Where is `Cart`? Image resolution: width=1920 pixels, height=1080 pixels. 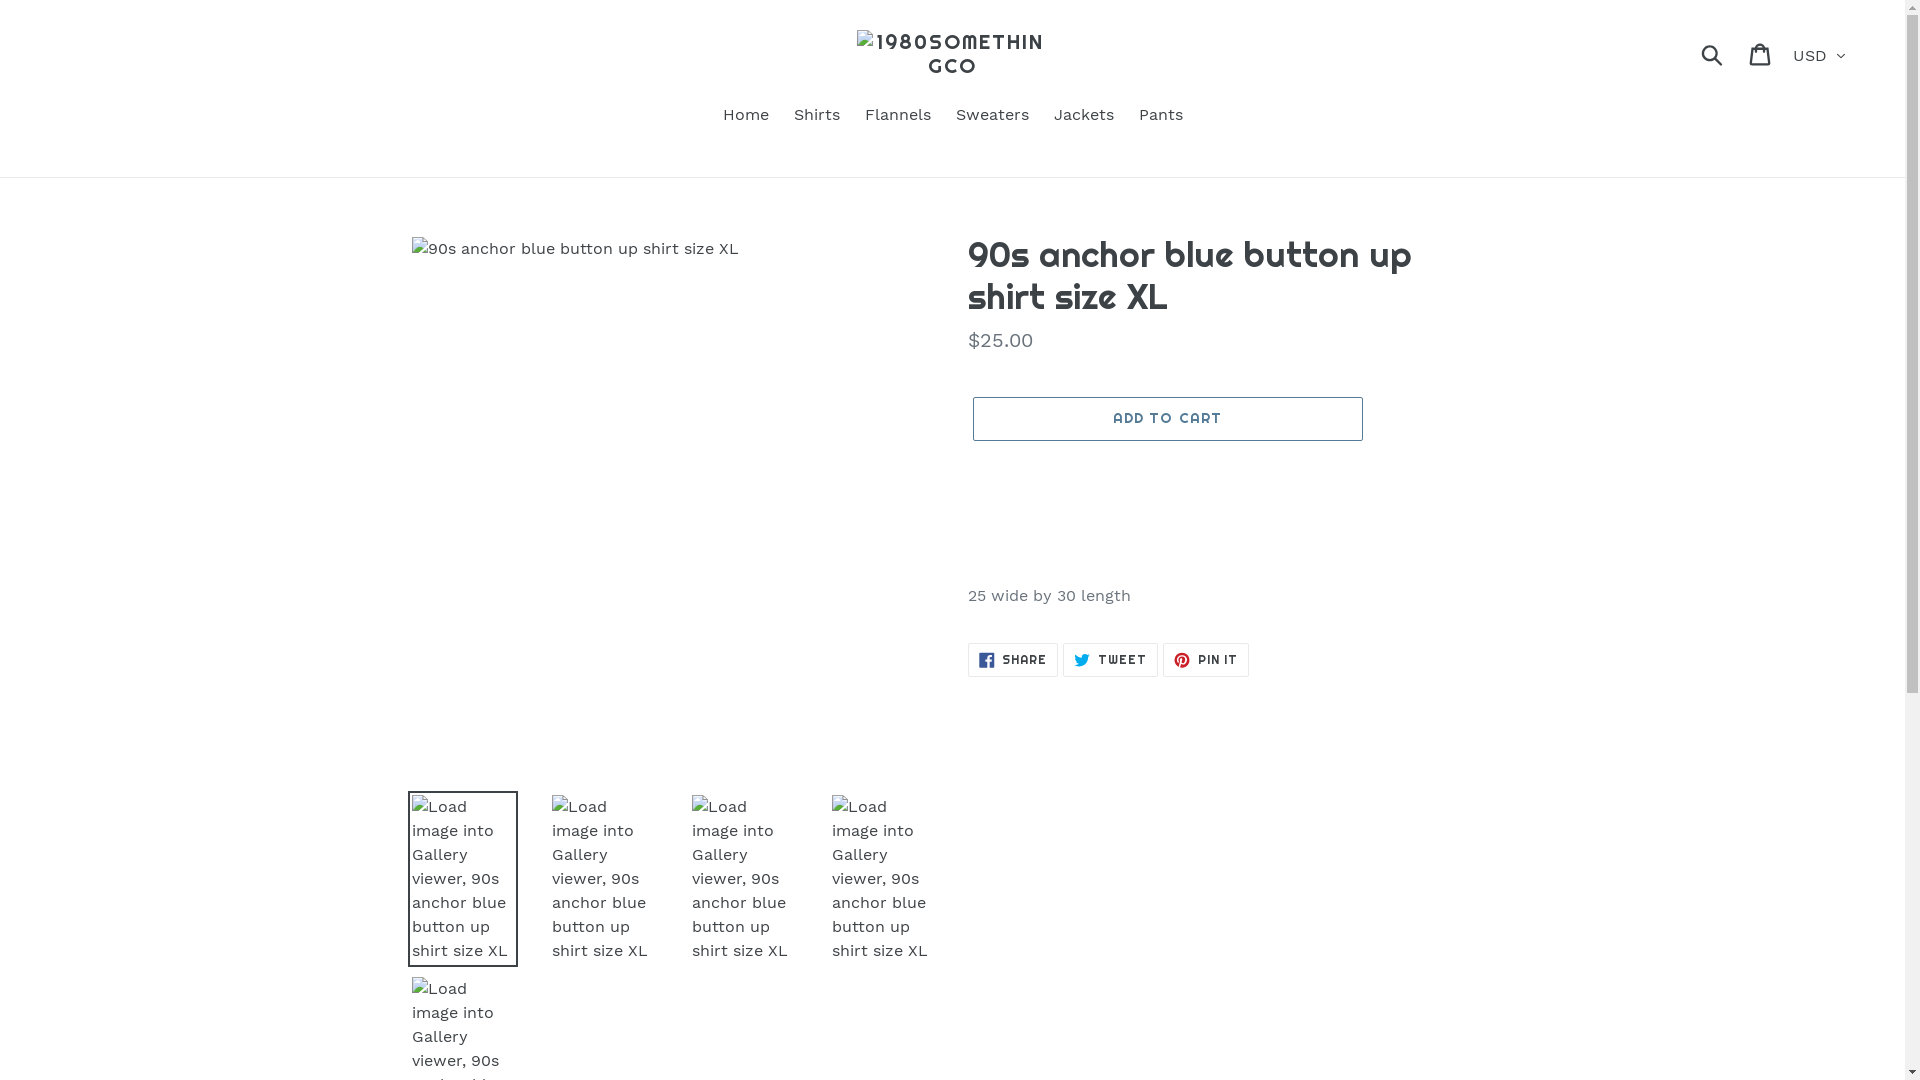
Cart is located at coordinates (1762, 54).